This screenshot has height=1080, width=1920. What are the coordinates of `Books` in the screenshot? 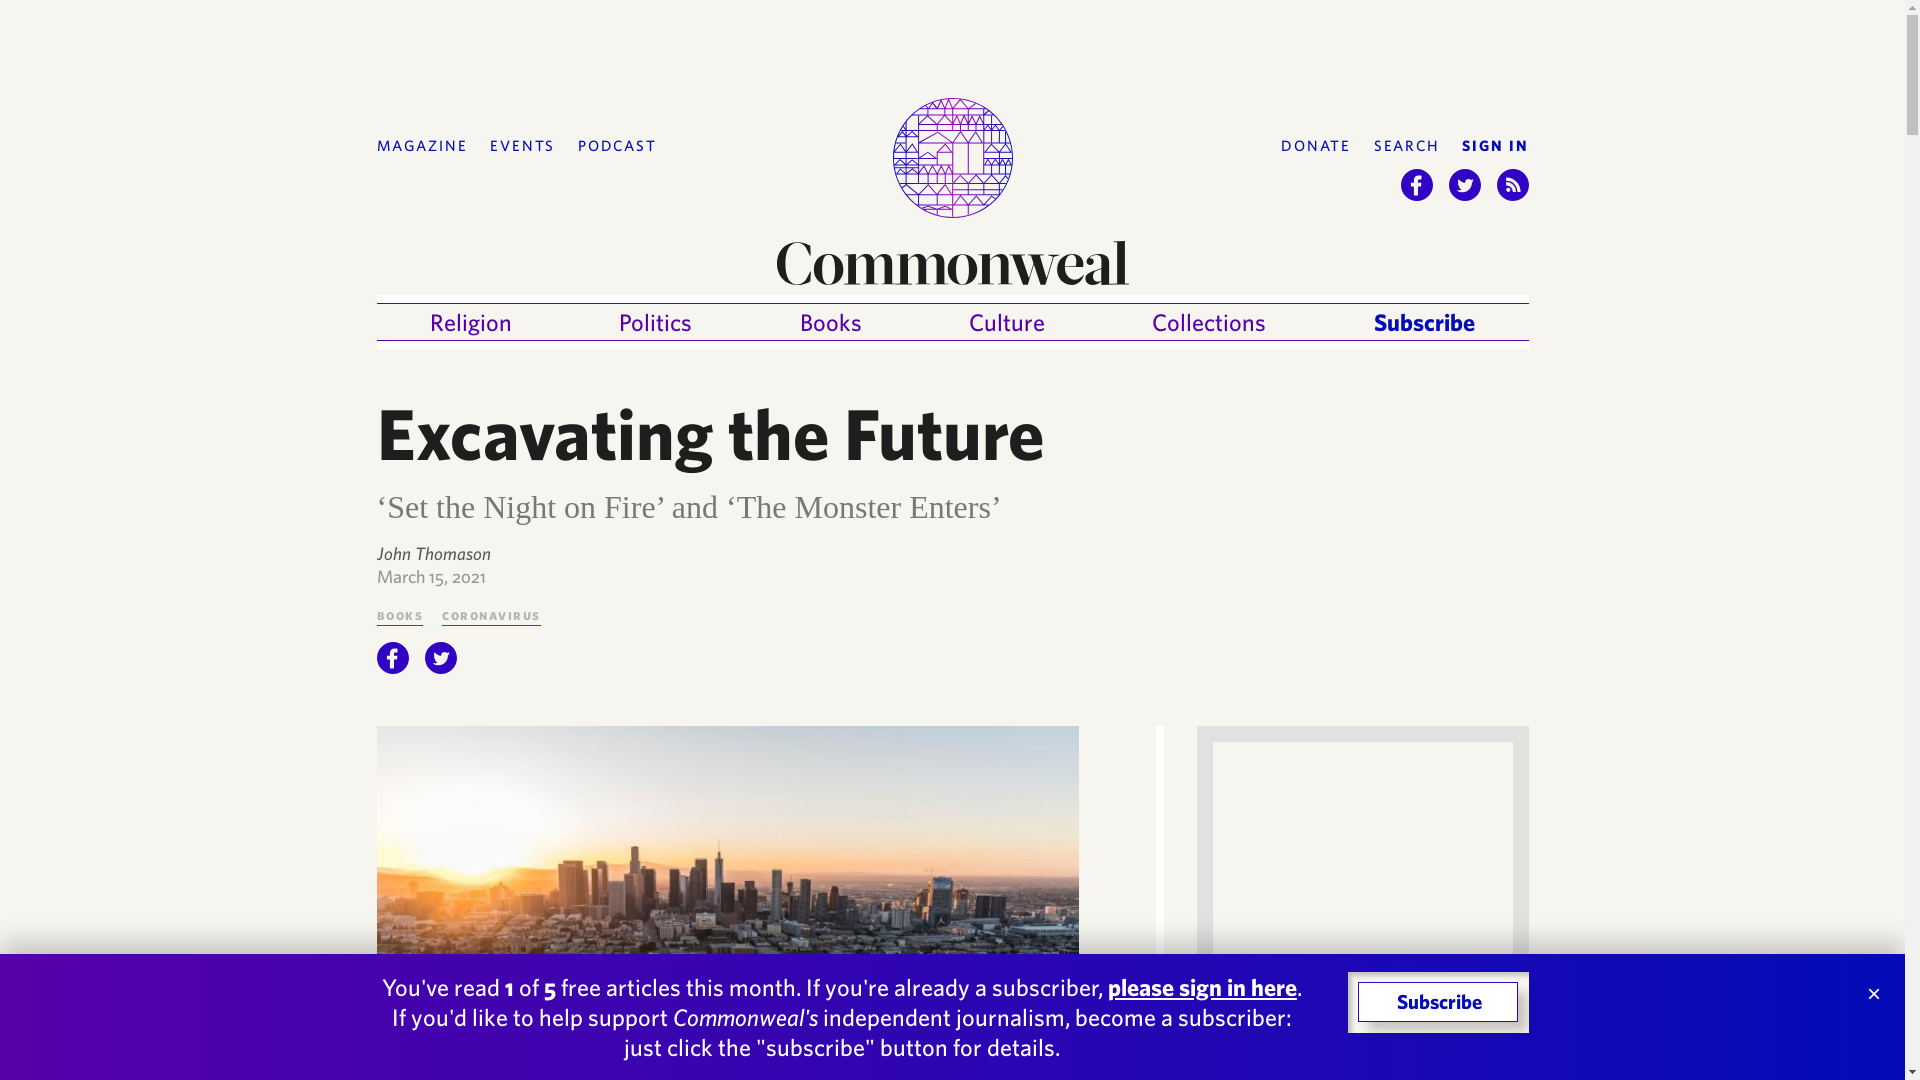 It's located at (399, 614).